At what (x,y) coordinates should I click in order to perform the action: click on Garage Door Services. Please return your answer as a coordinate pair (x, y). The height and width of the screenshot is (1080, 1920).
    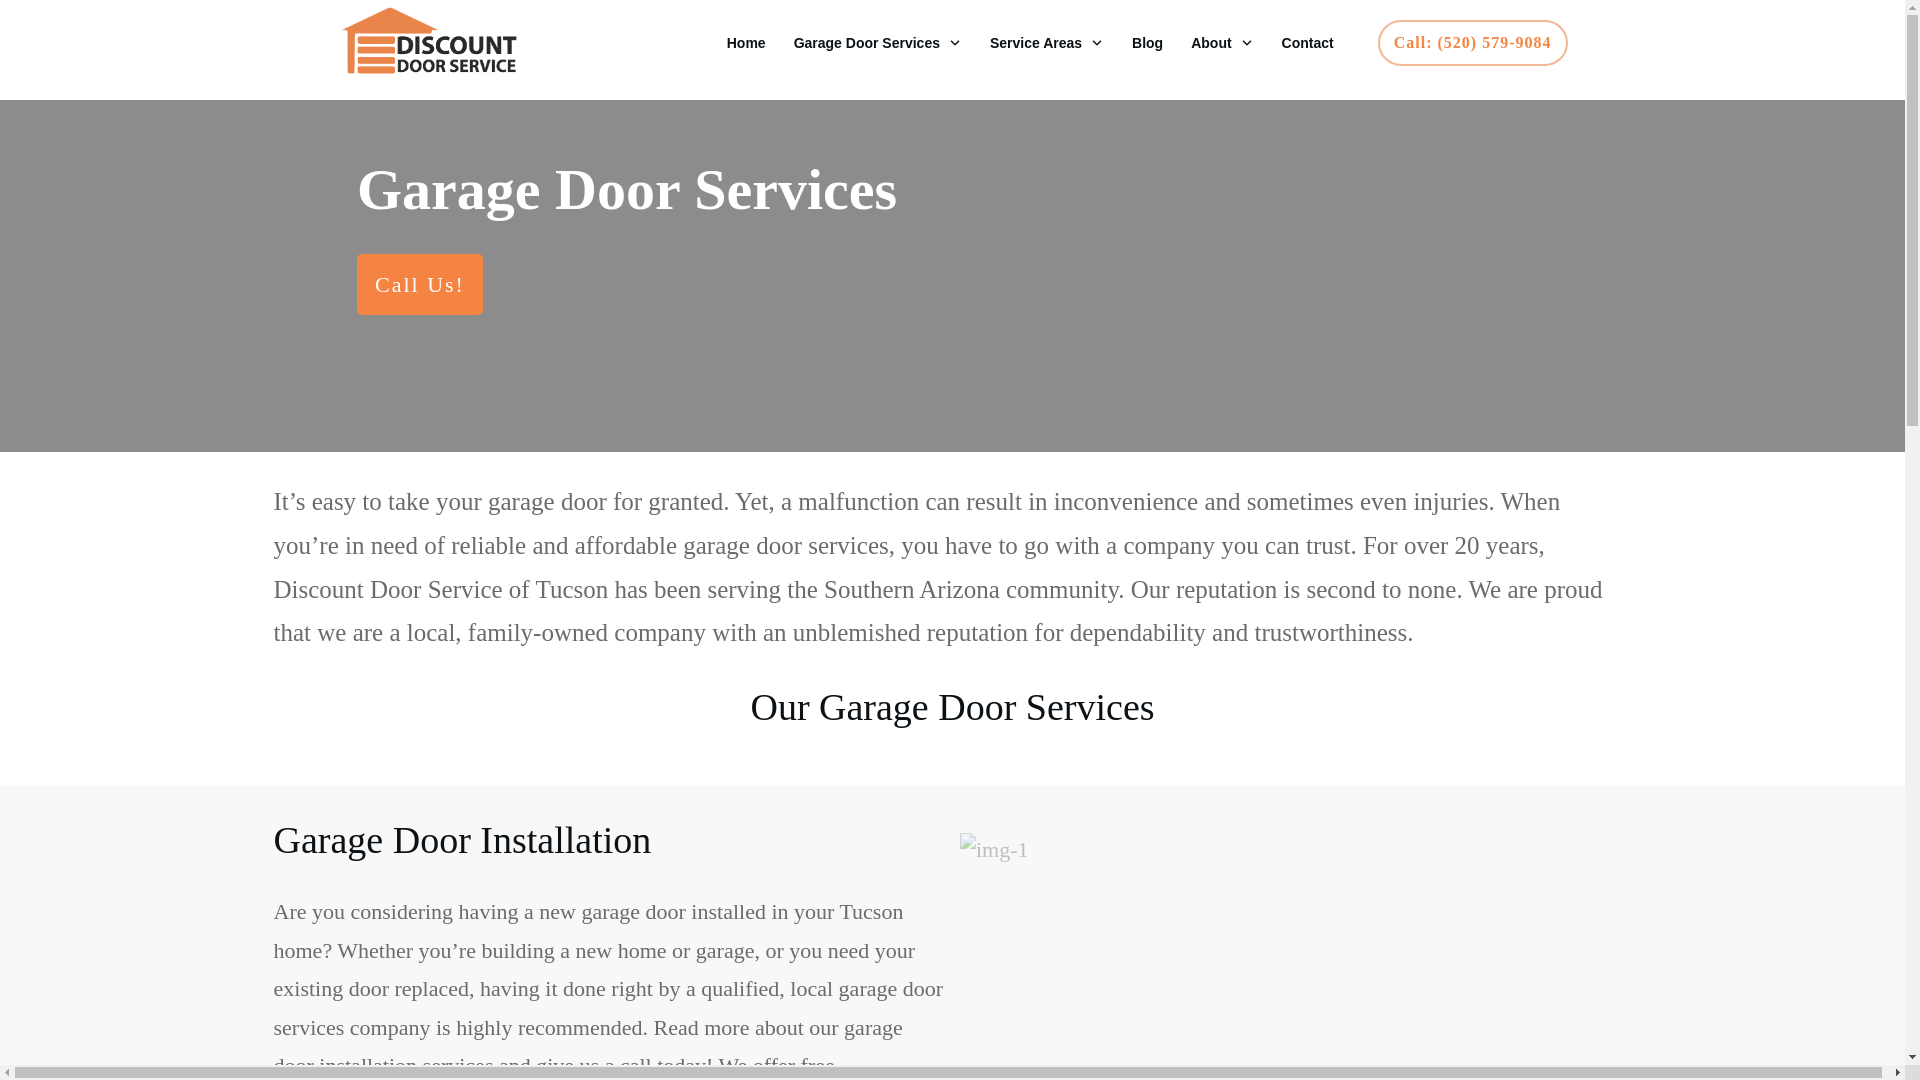
    Looking at the image, I should click on (878, 42).